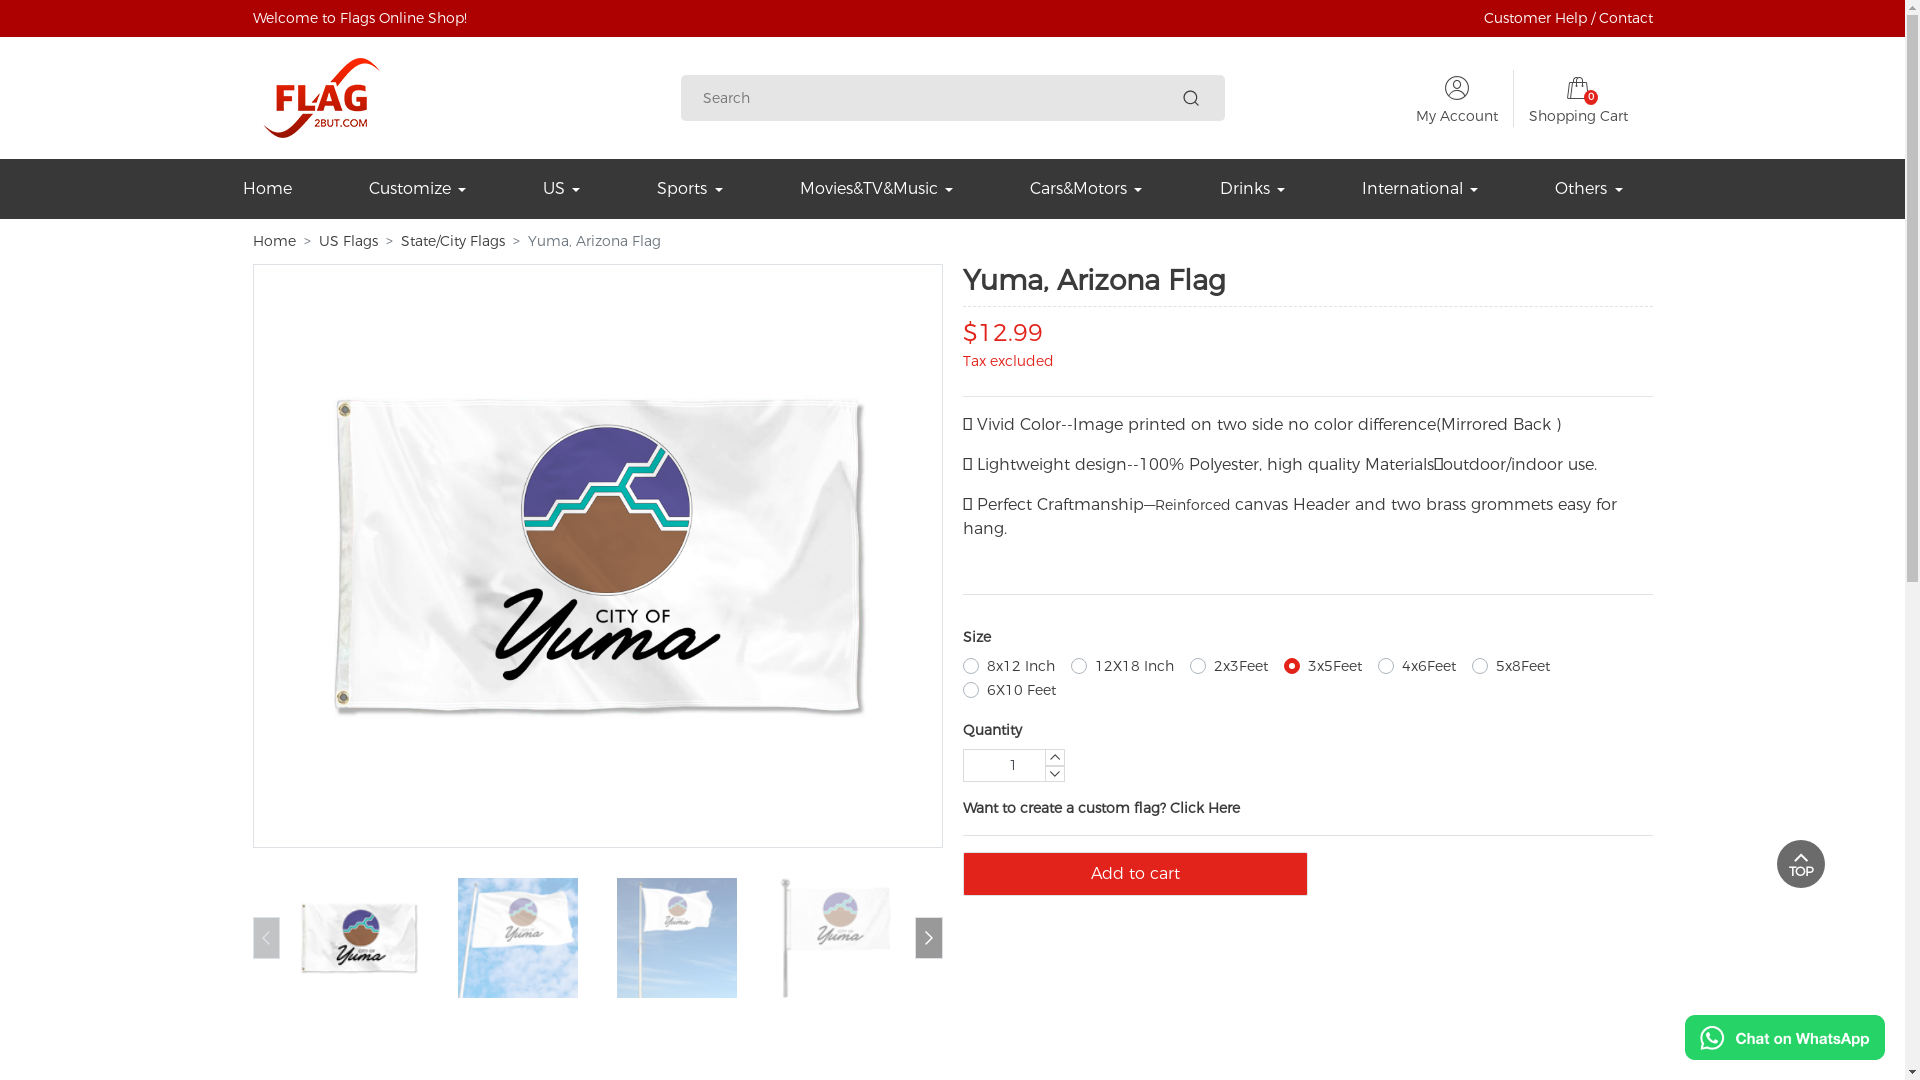  What do you see at coordinates (1457, 115) in the screenshot?
I see `My Account` at bounding box center [1457, 115].